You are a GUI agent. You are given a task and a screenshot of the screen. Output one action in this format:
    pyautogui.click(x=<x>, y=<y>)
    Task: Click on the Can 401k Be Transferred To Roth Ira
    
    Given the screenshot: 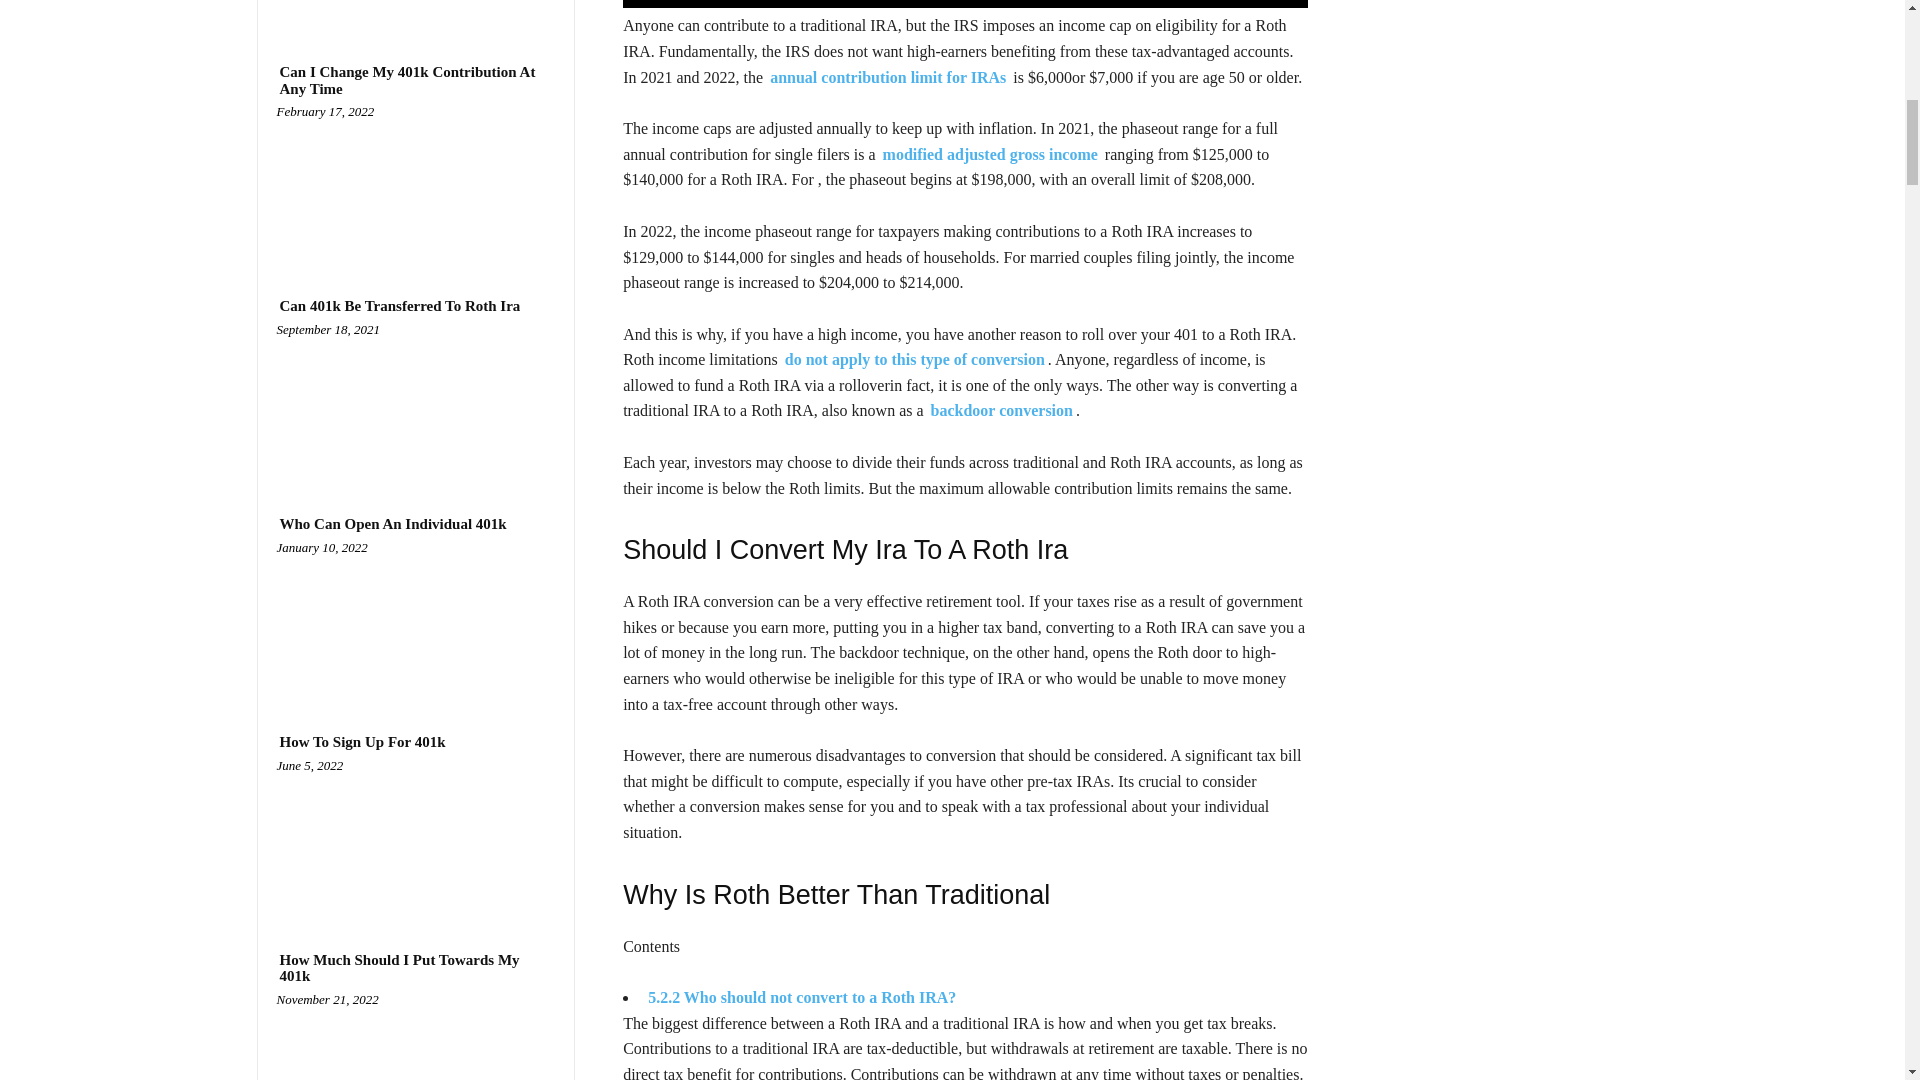 What is the action you would take?
    pyautogui.click(x=415, y=403)
    